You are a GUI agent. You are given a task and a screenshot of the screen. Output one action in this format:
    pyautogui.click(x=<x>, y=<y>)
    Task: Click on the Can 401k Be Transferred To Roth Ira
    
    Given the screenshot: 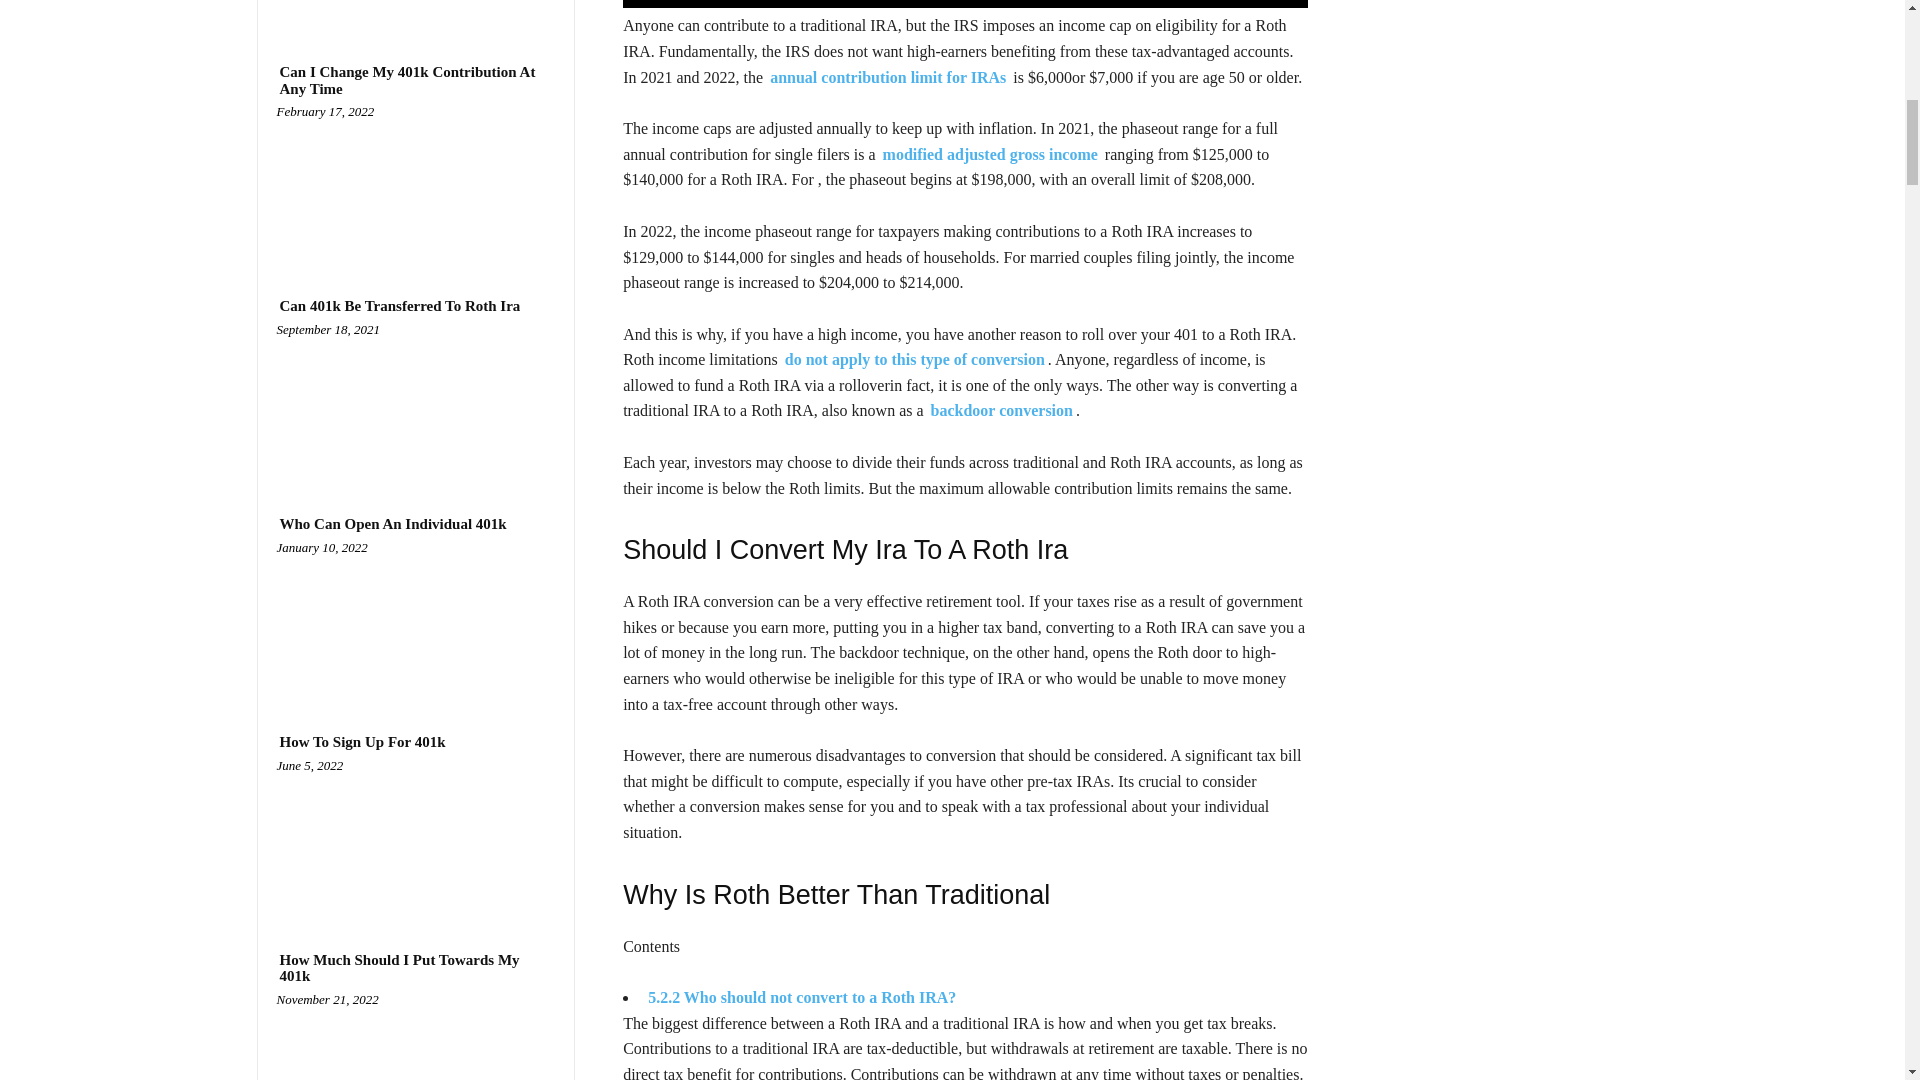 What is the action you would take?
    pyautogui.click(x=415, y=403)
    